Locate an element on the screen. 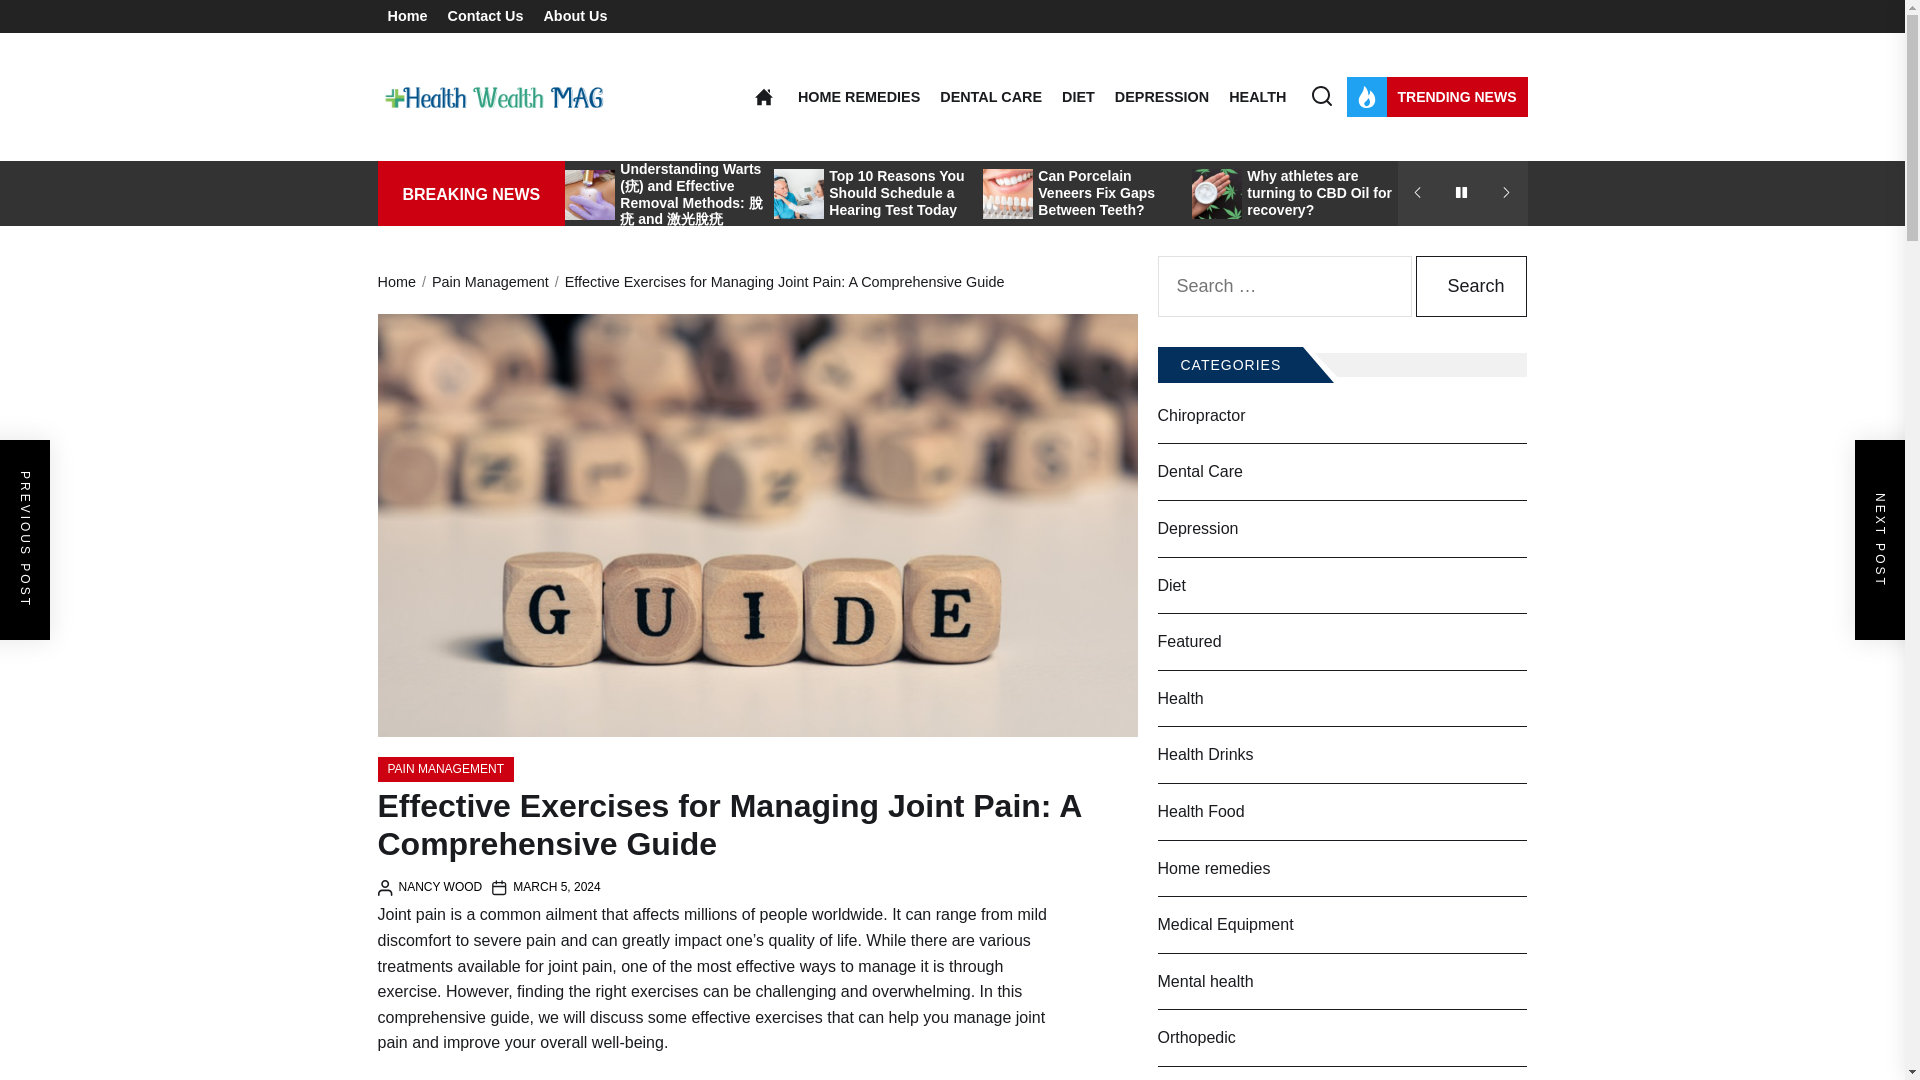  DIET is located at coordinates (1078, 96).